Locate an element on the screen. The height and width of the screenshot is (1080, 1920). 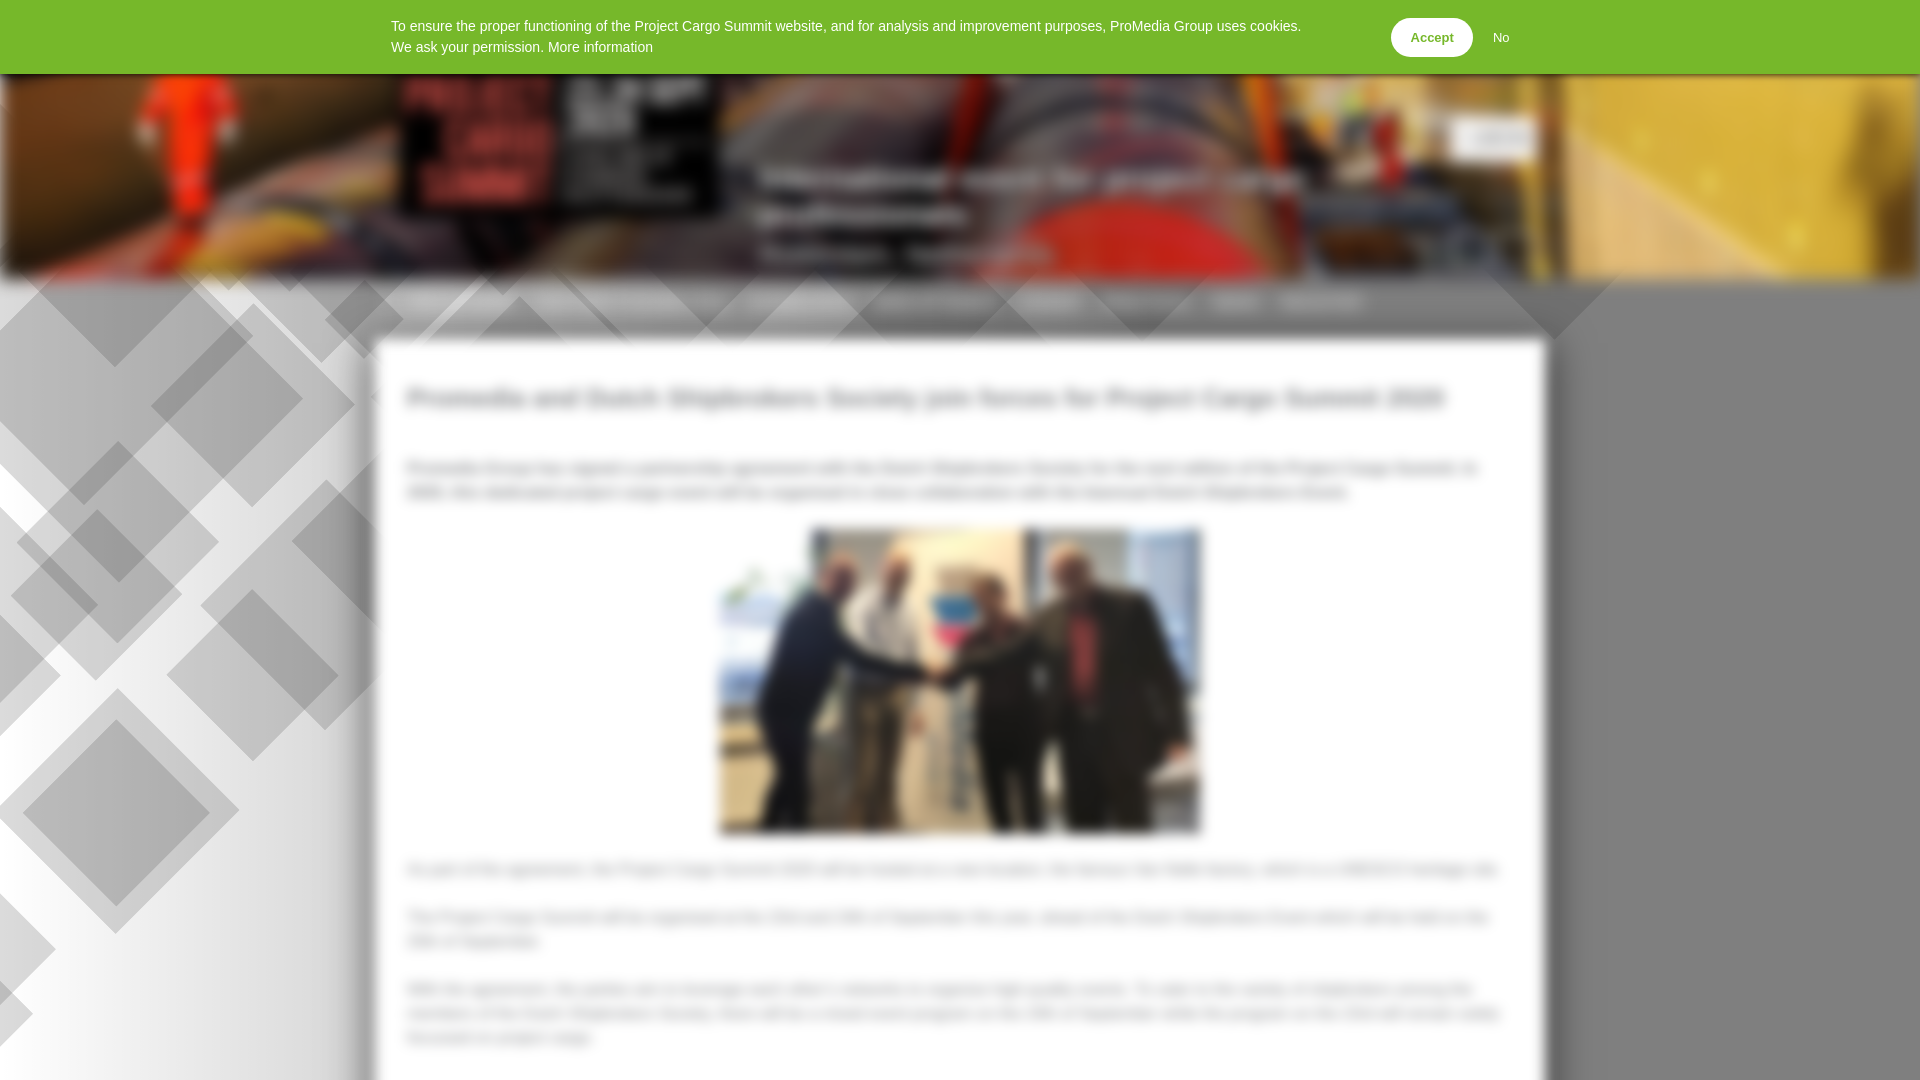
PARTNER POSSIBILITIES is located at coordinates (631, 304).